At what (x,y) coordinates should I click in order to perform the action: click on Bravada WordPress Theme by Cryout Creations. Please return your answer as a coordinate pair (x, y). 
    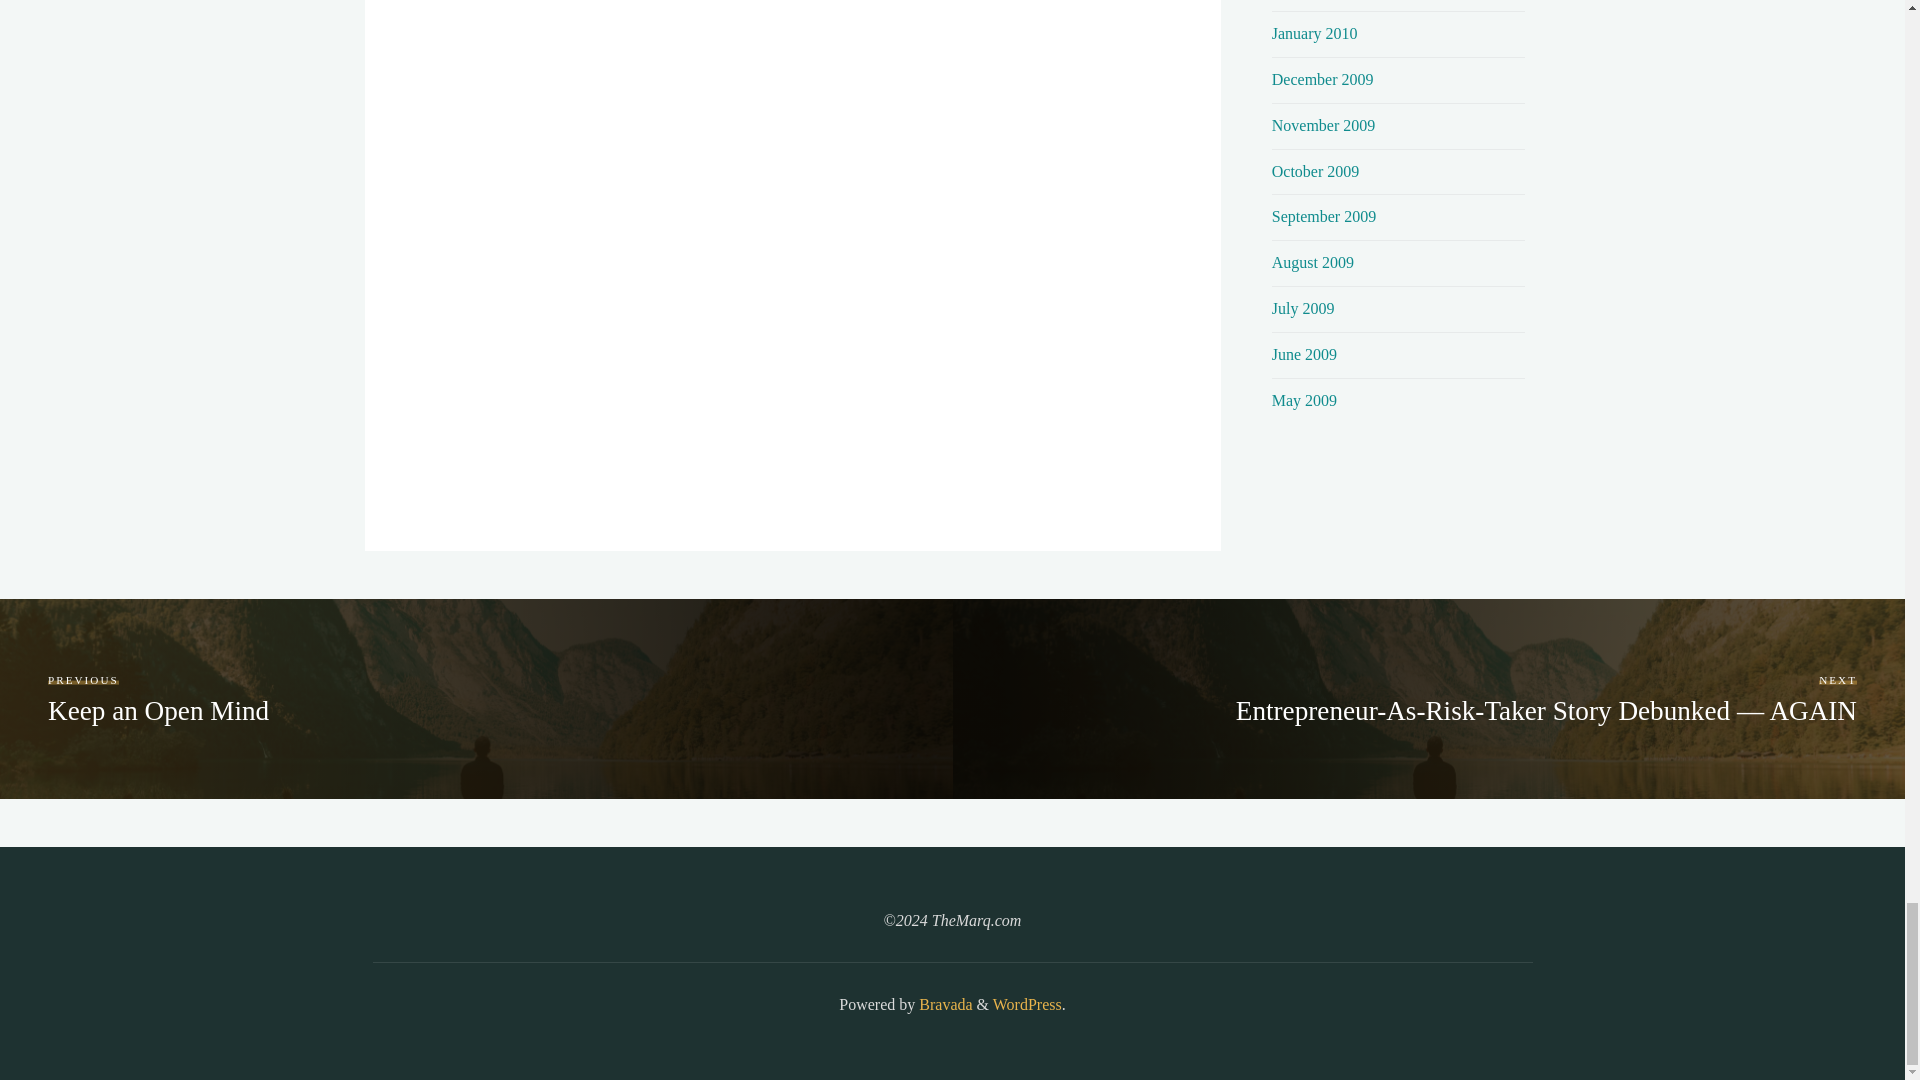
    Looking at the image, I should click on (943, 1004).